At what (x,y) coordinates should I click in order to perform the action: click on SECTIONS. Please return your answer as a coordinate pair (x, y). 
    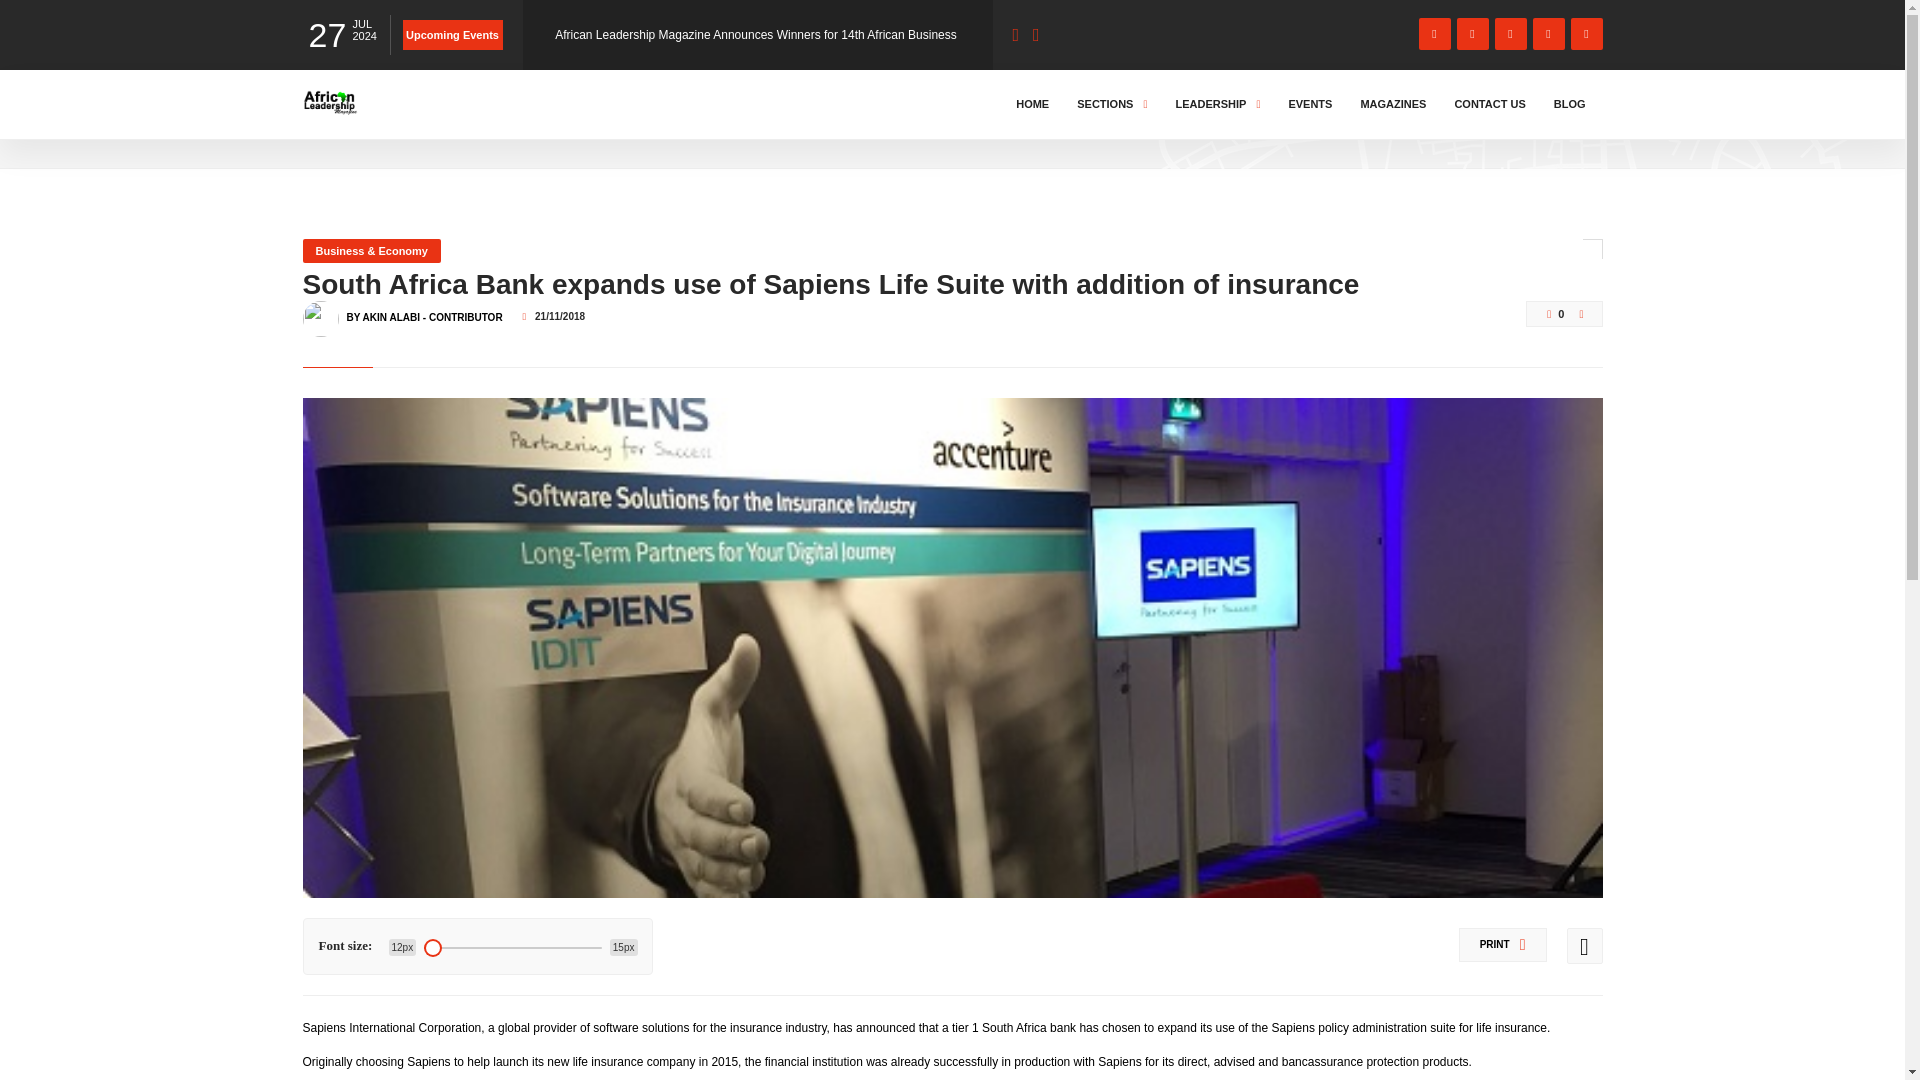
    Looking at the image, I should click on (1111, 104).